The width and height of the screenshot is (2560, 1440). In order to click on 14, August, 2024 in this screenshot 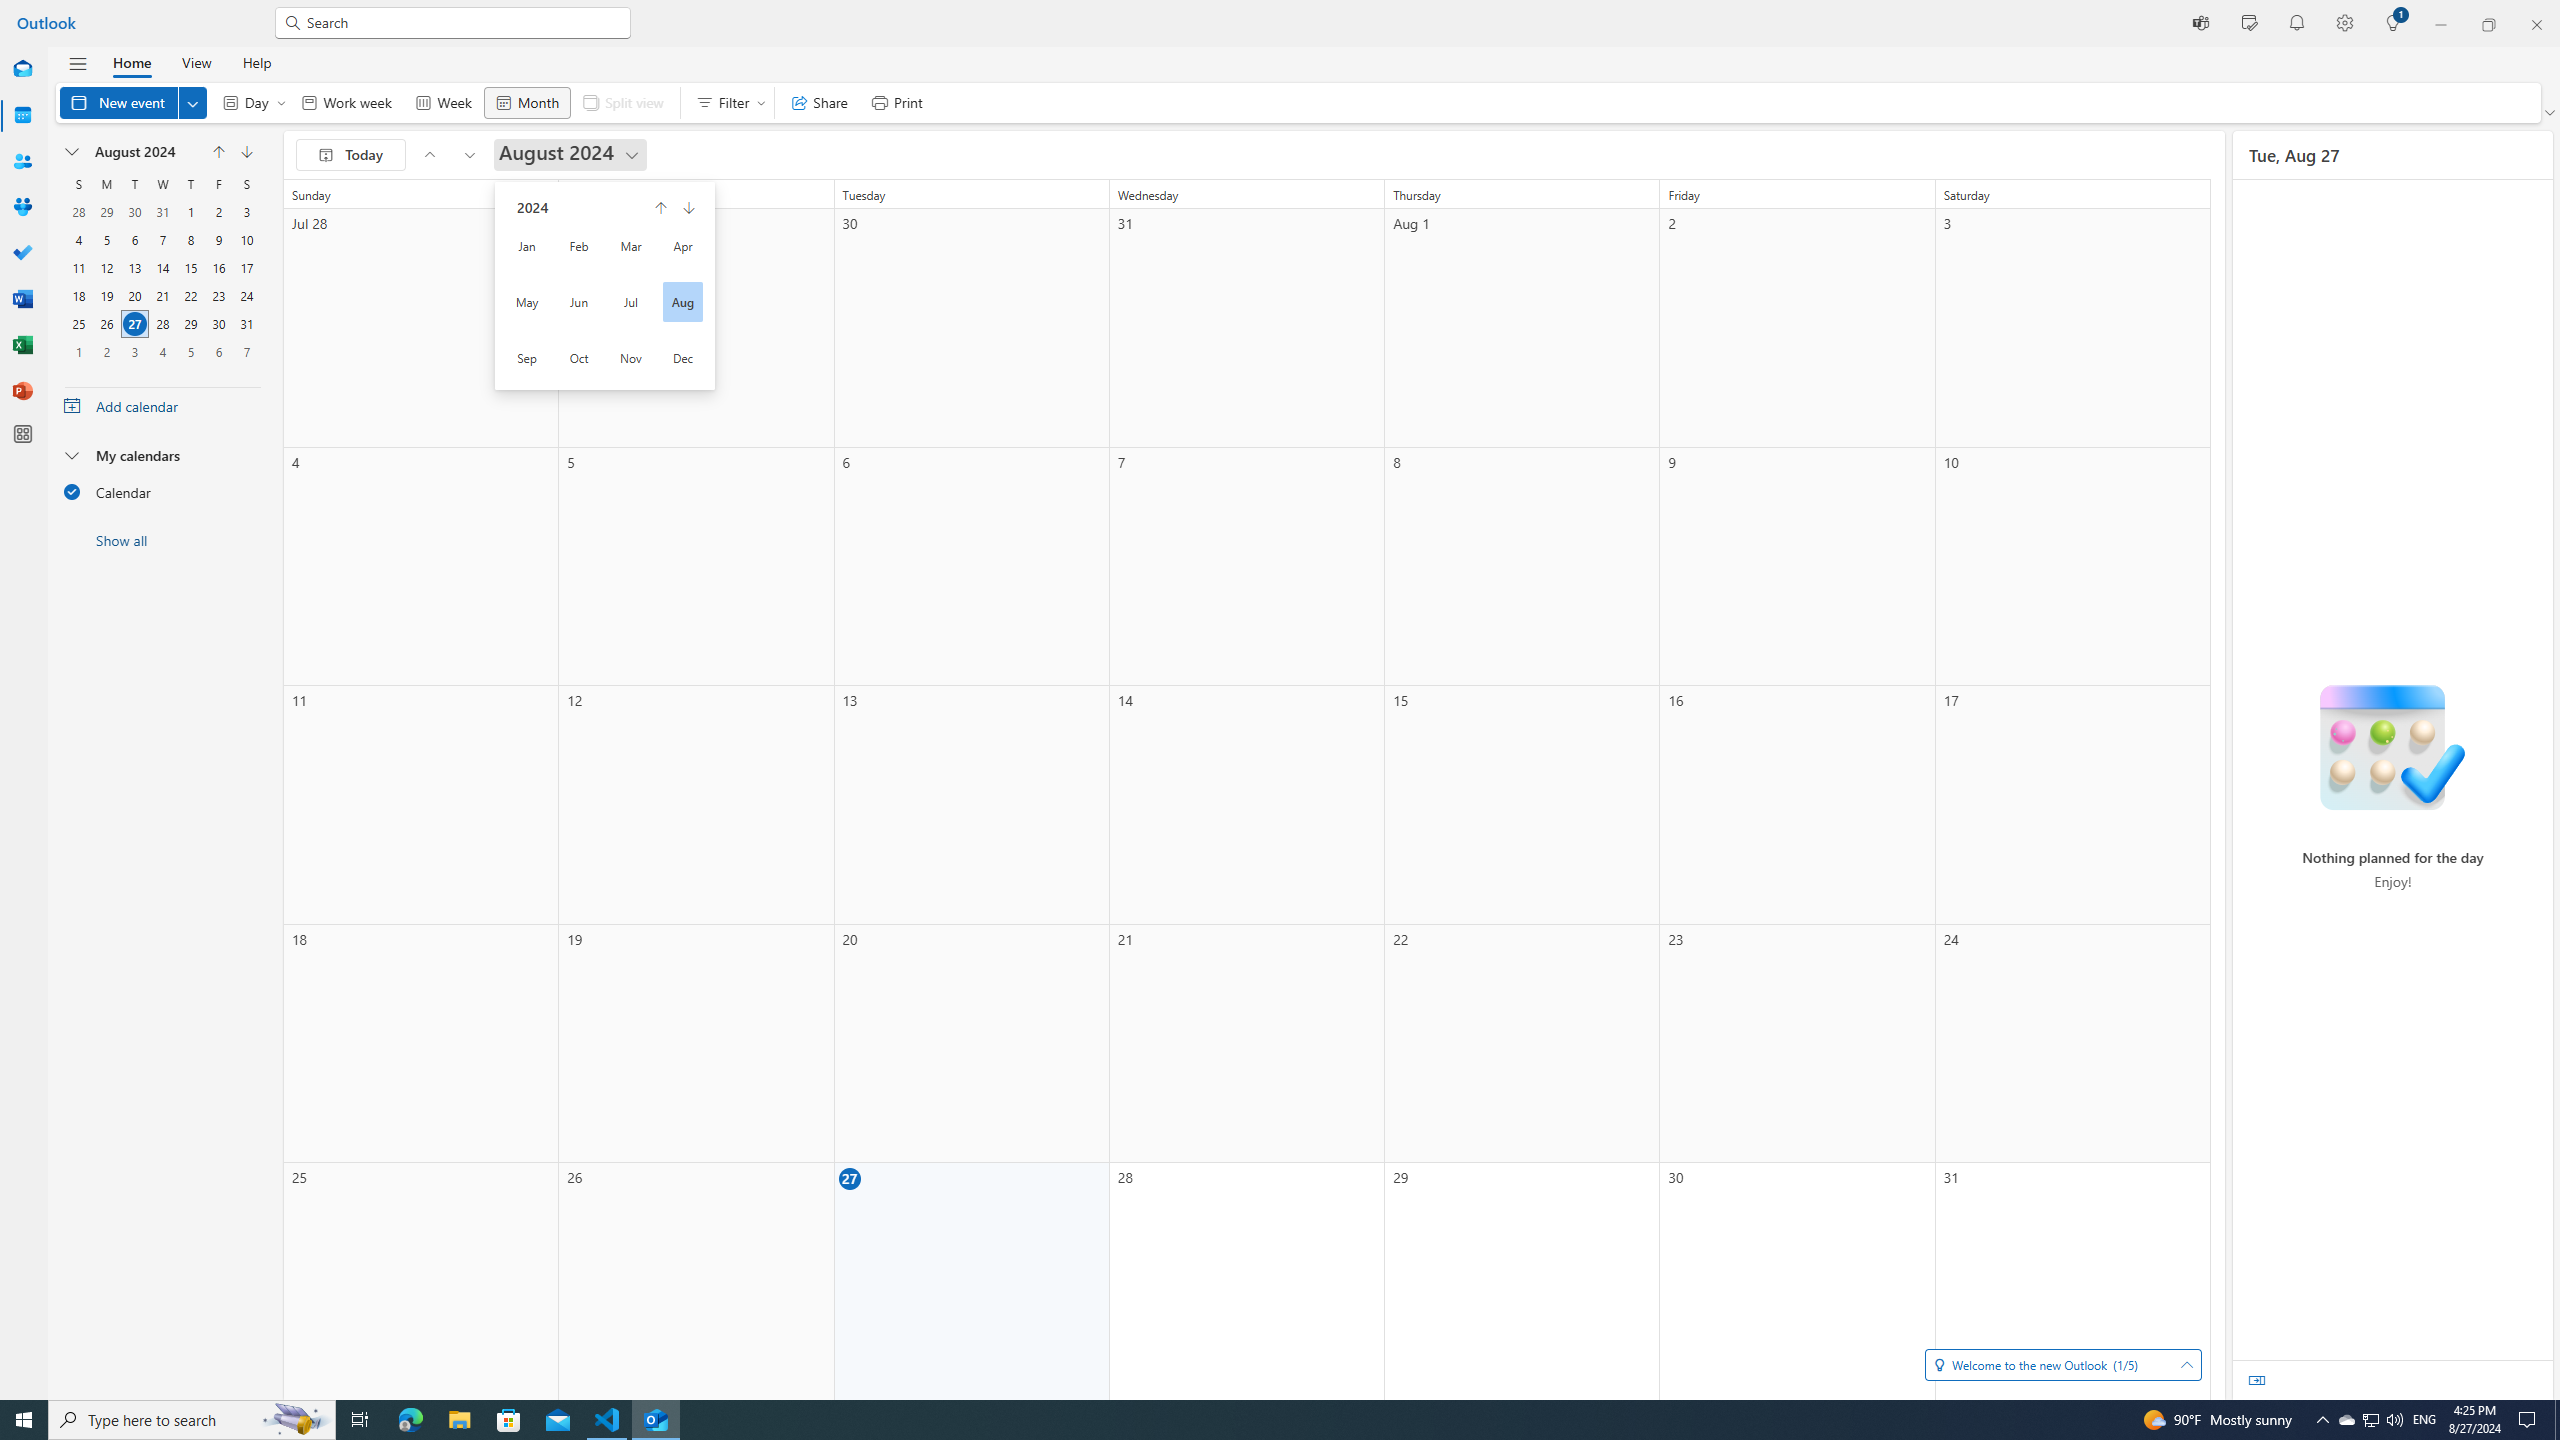, I will do `click(162, 268)`.